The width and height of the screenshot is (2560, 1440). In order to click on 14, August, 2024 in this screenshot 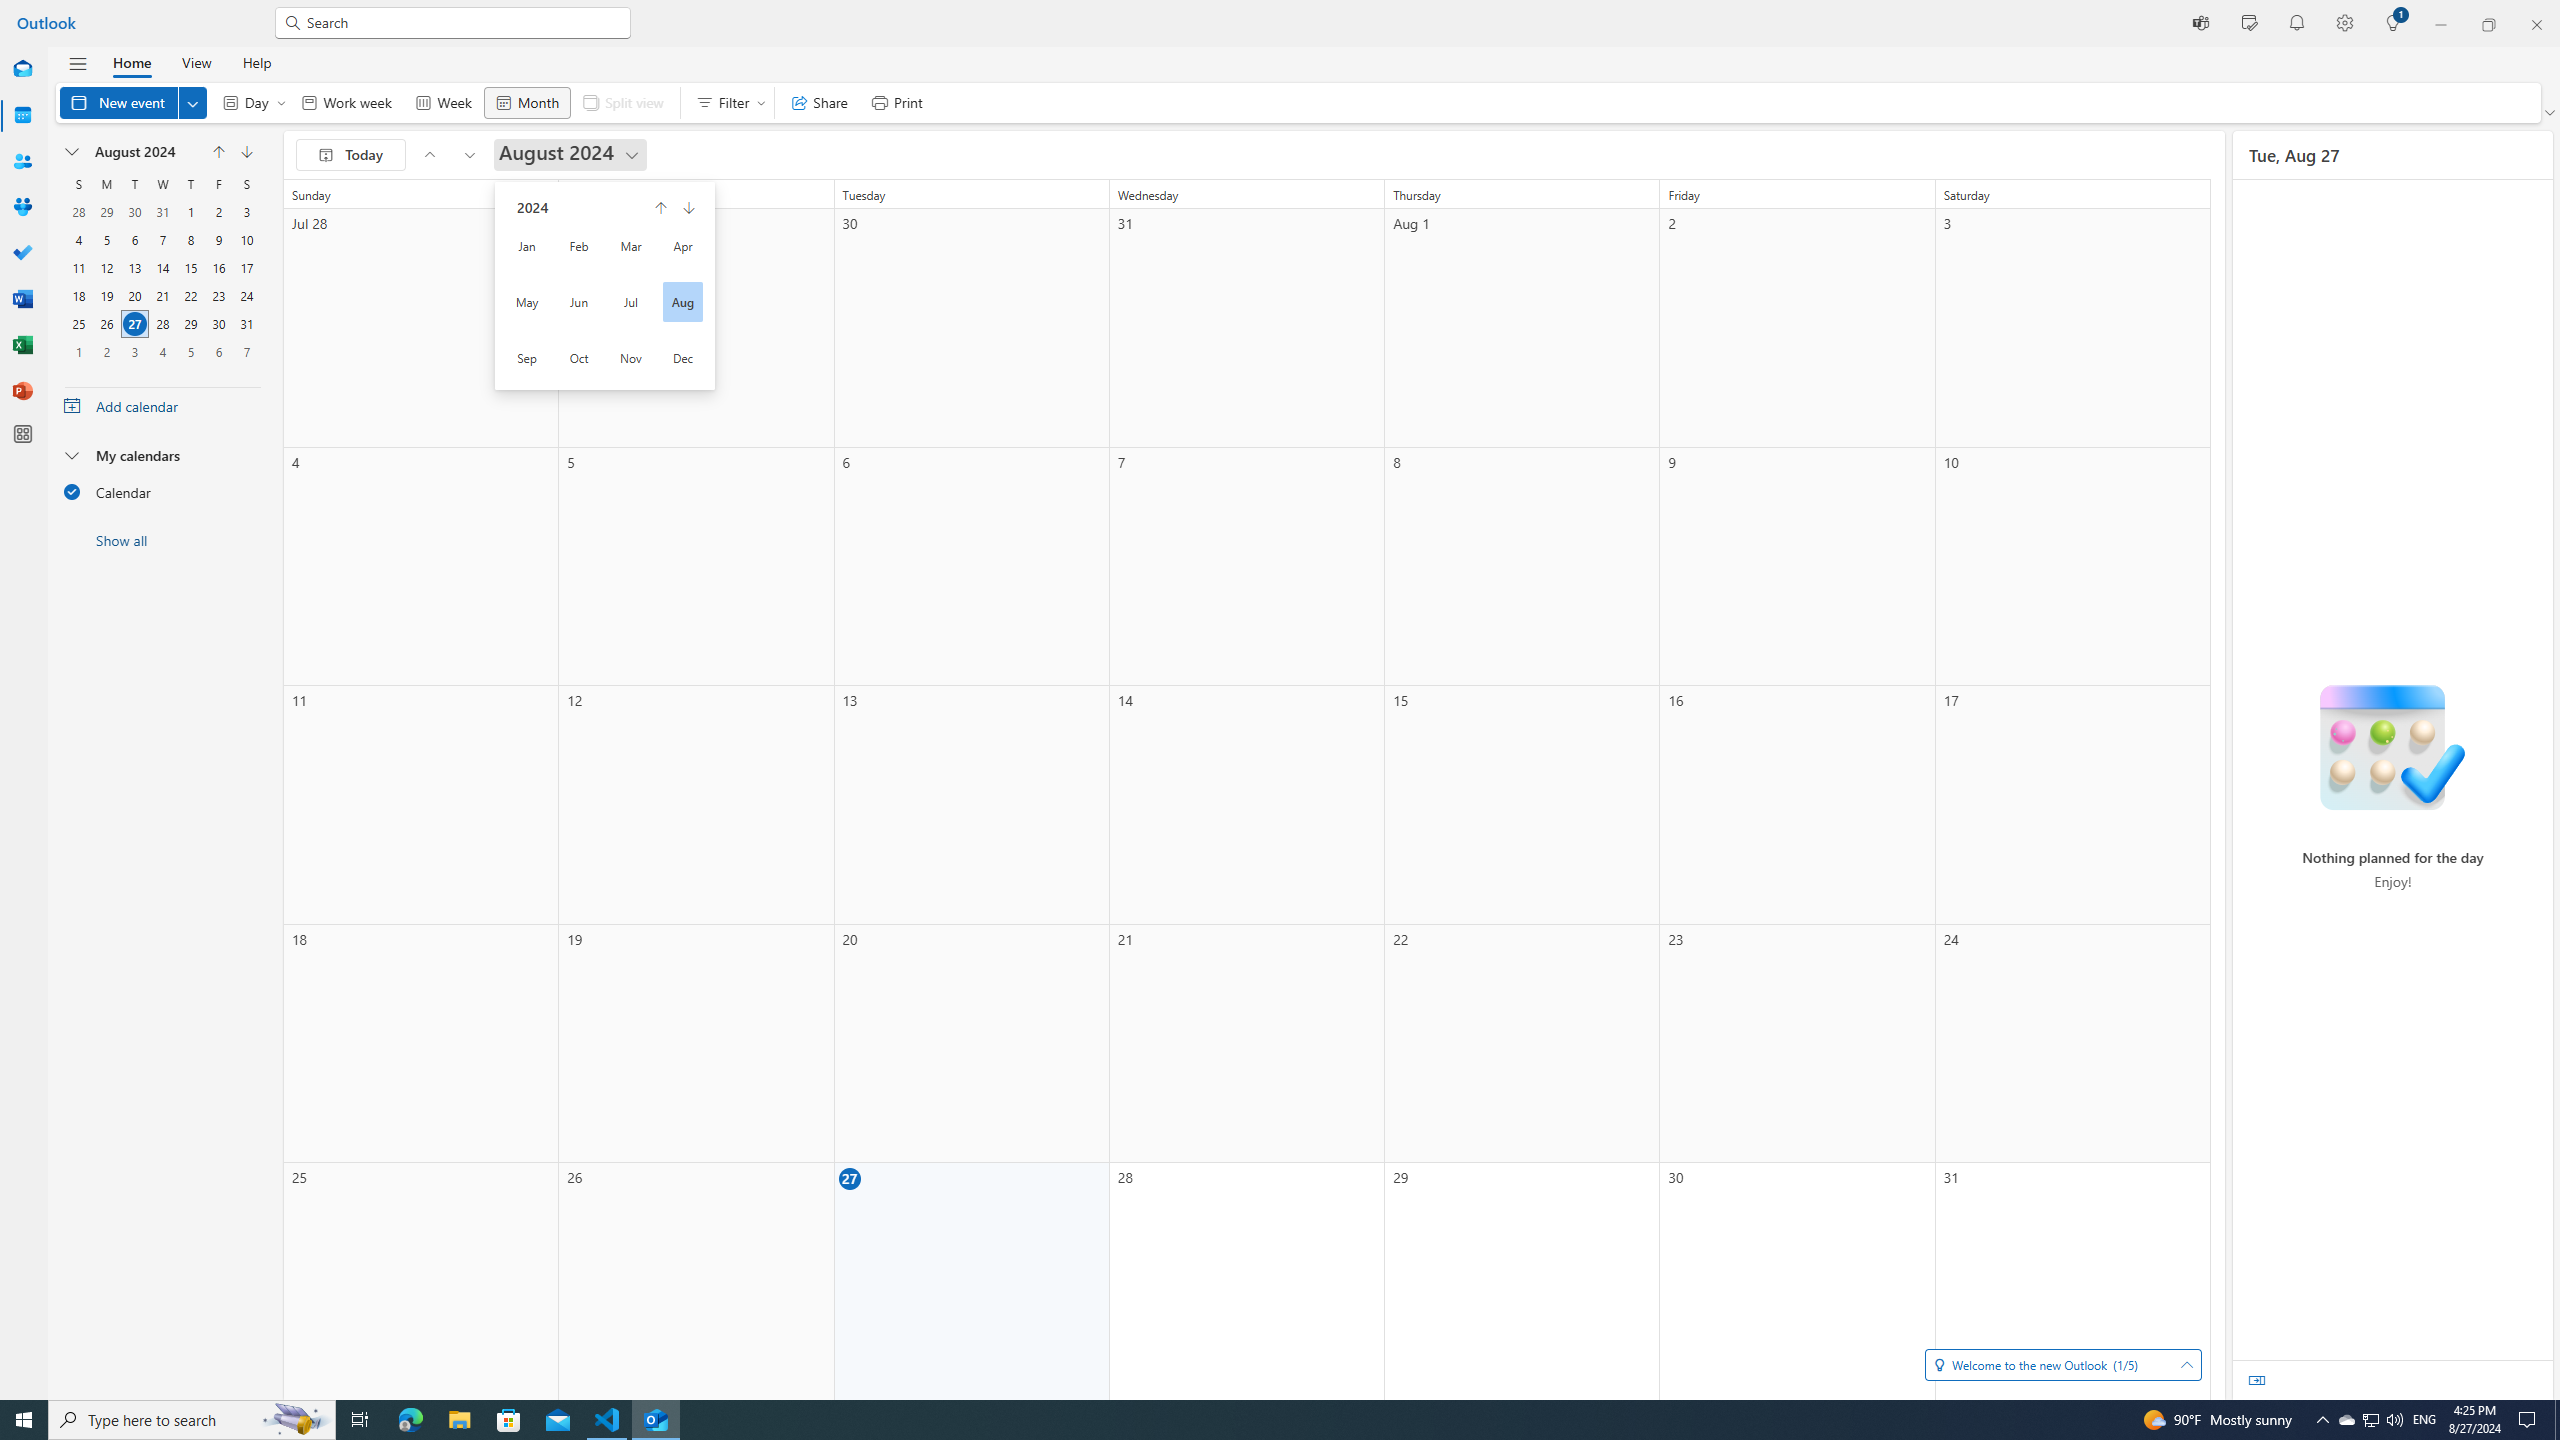, I will do `click(162, 268)`.